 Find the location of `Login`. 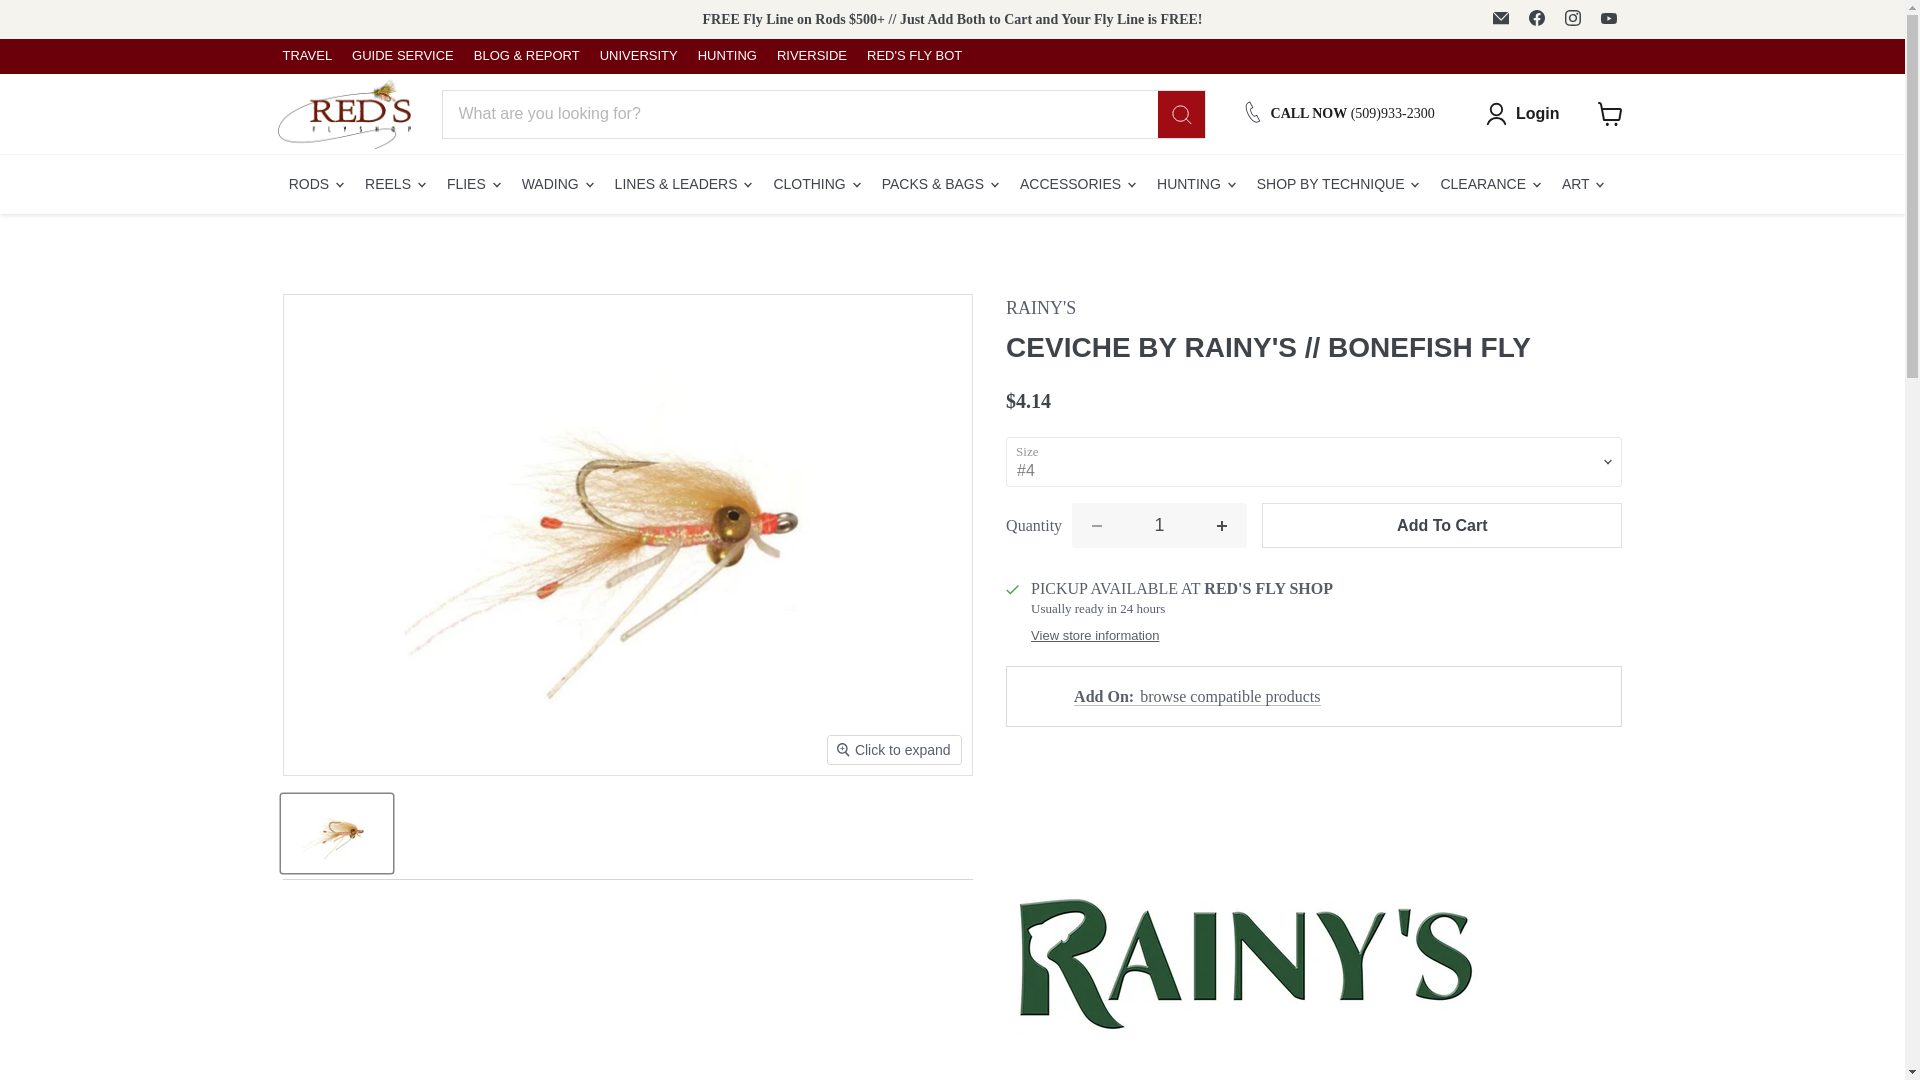

Login is located at coordinates (1522, 114).